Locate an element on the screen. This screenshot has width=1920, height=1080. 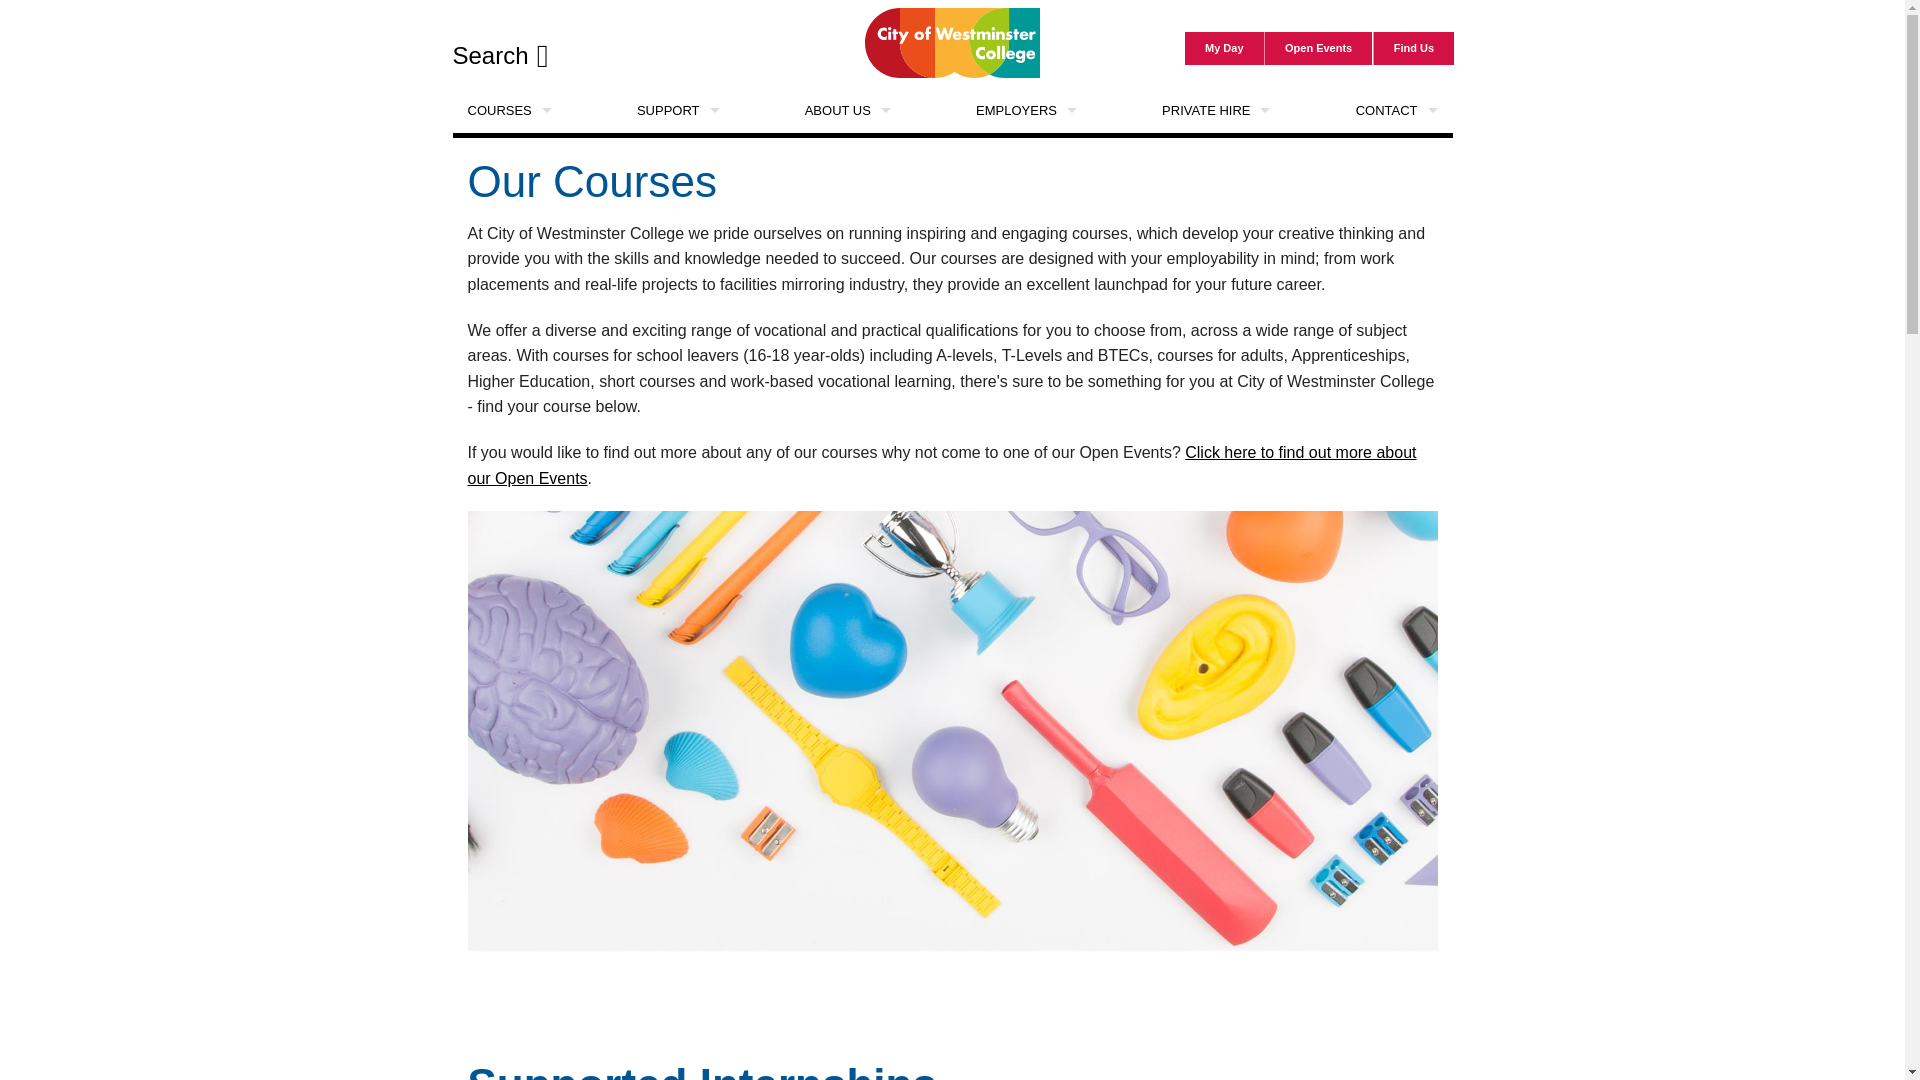
BUSINESS AND ACCOUNTING is located at coordinates (613, 425).